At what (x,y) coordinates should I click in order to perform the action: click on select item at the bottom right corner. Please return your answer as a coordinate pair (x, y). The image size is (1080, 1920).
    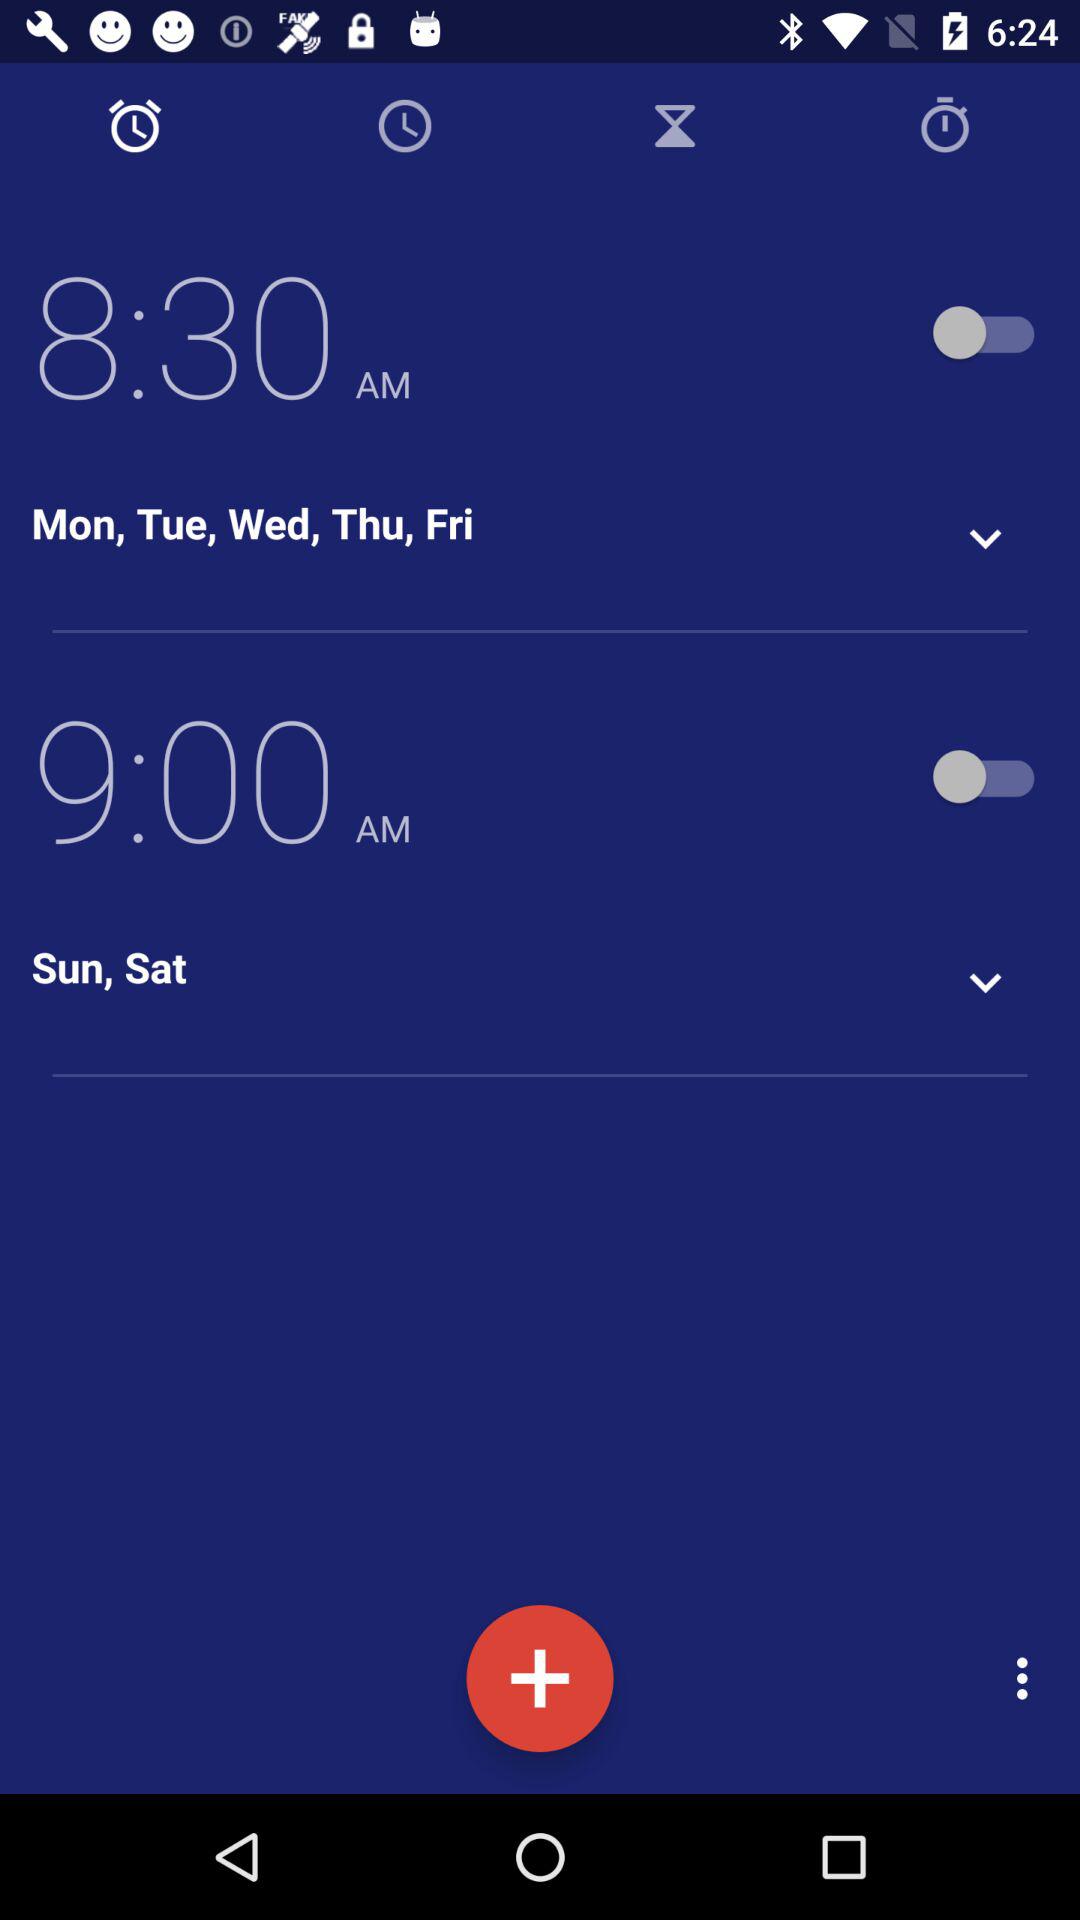
    Looking at the image, I should click on (1028, 1678).